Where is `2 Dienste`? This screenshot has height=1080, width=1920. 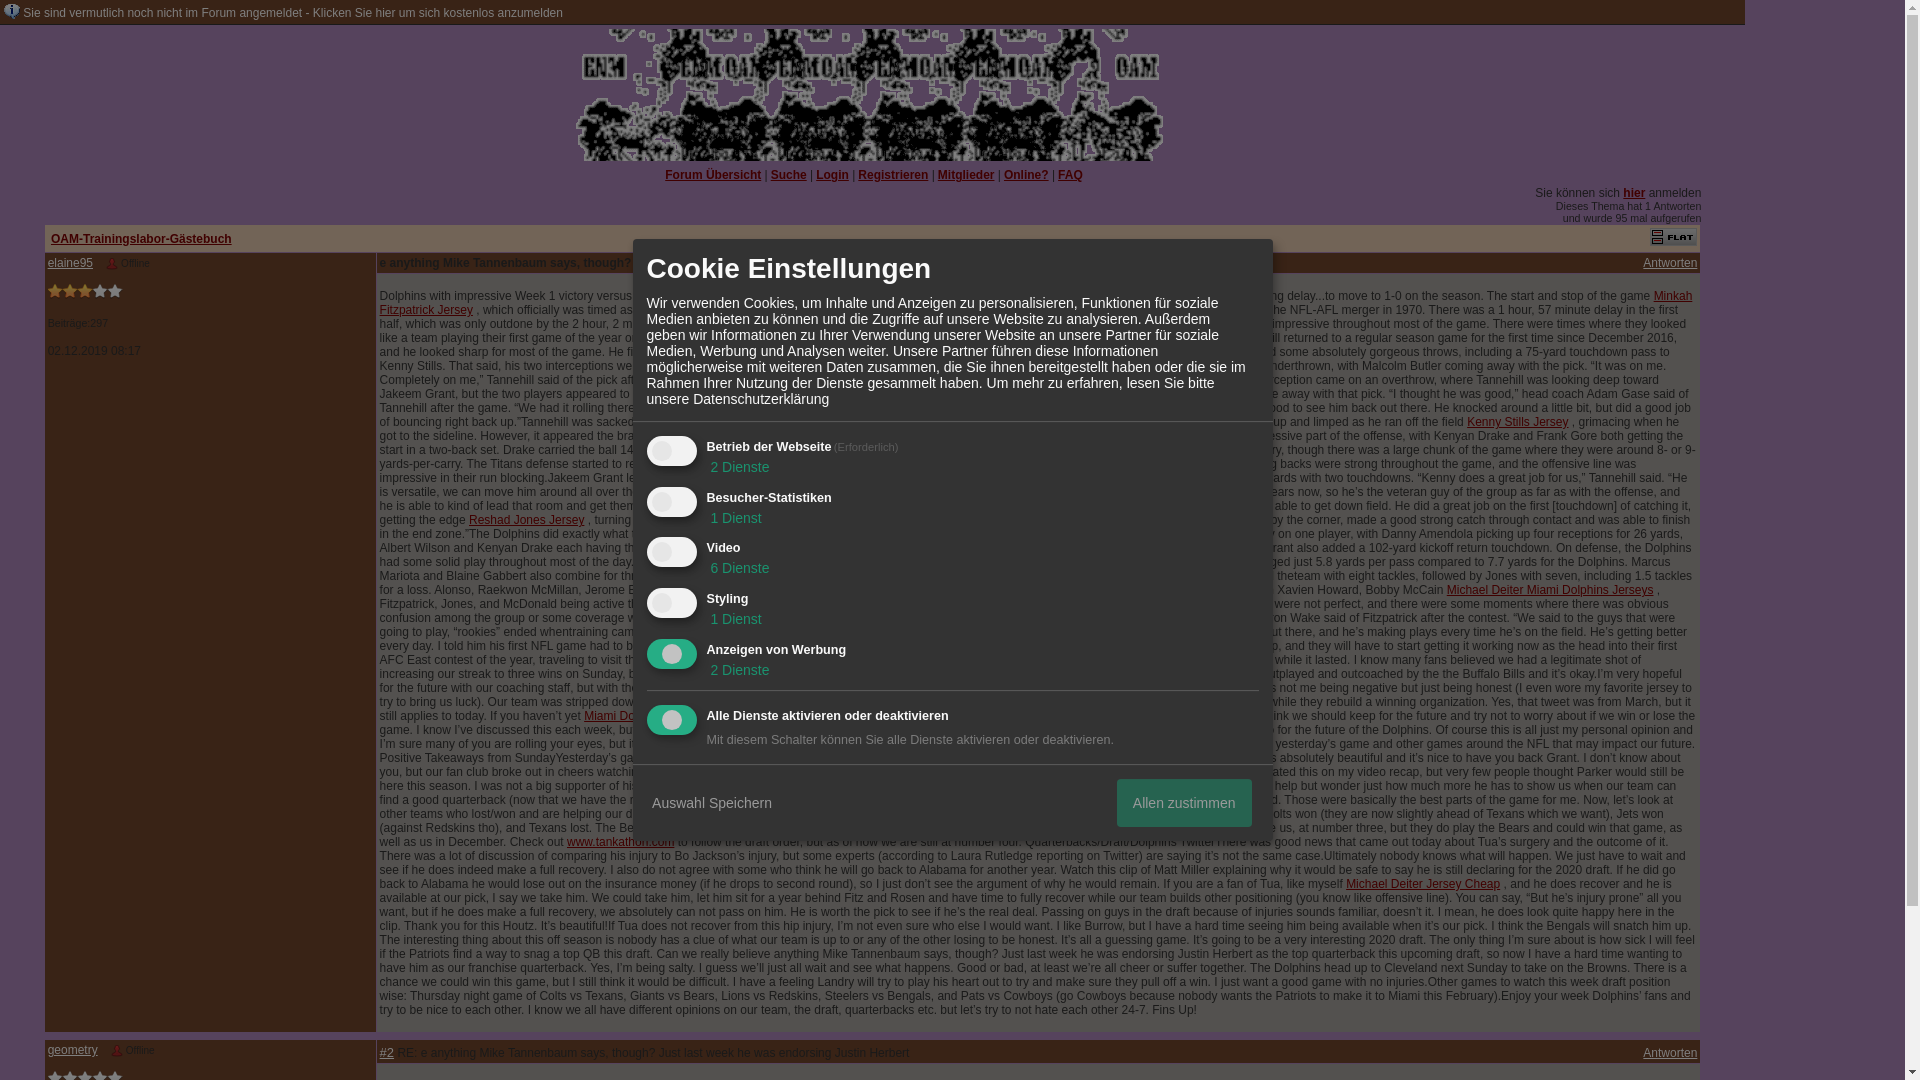 2 Dienste is located at coordinates (738, 467).